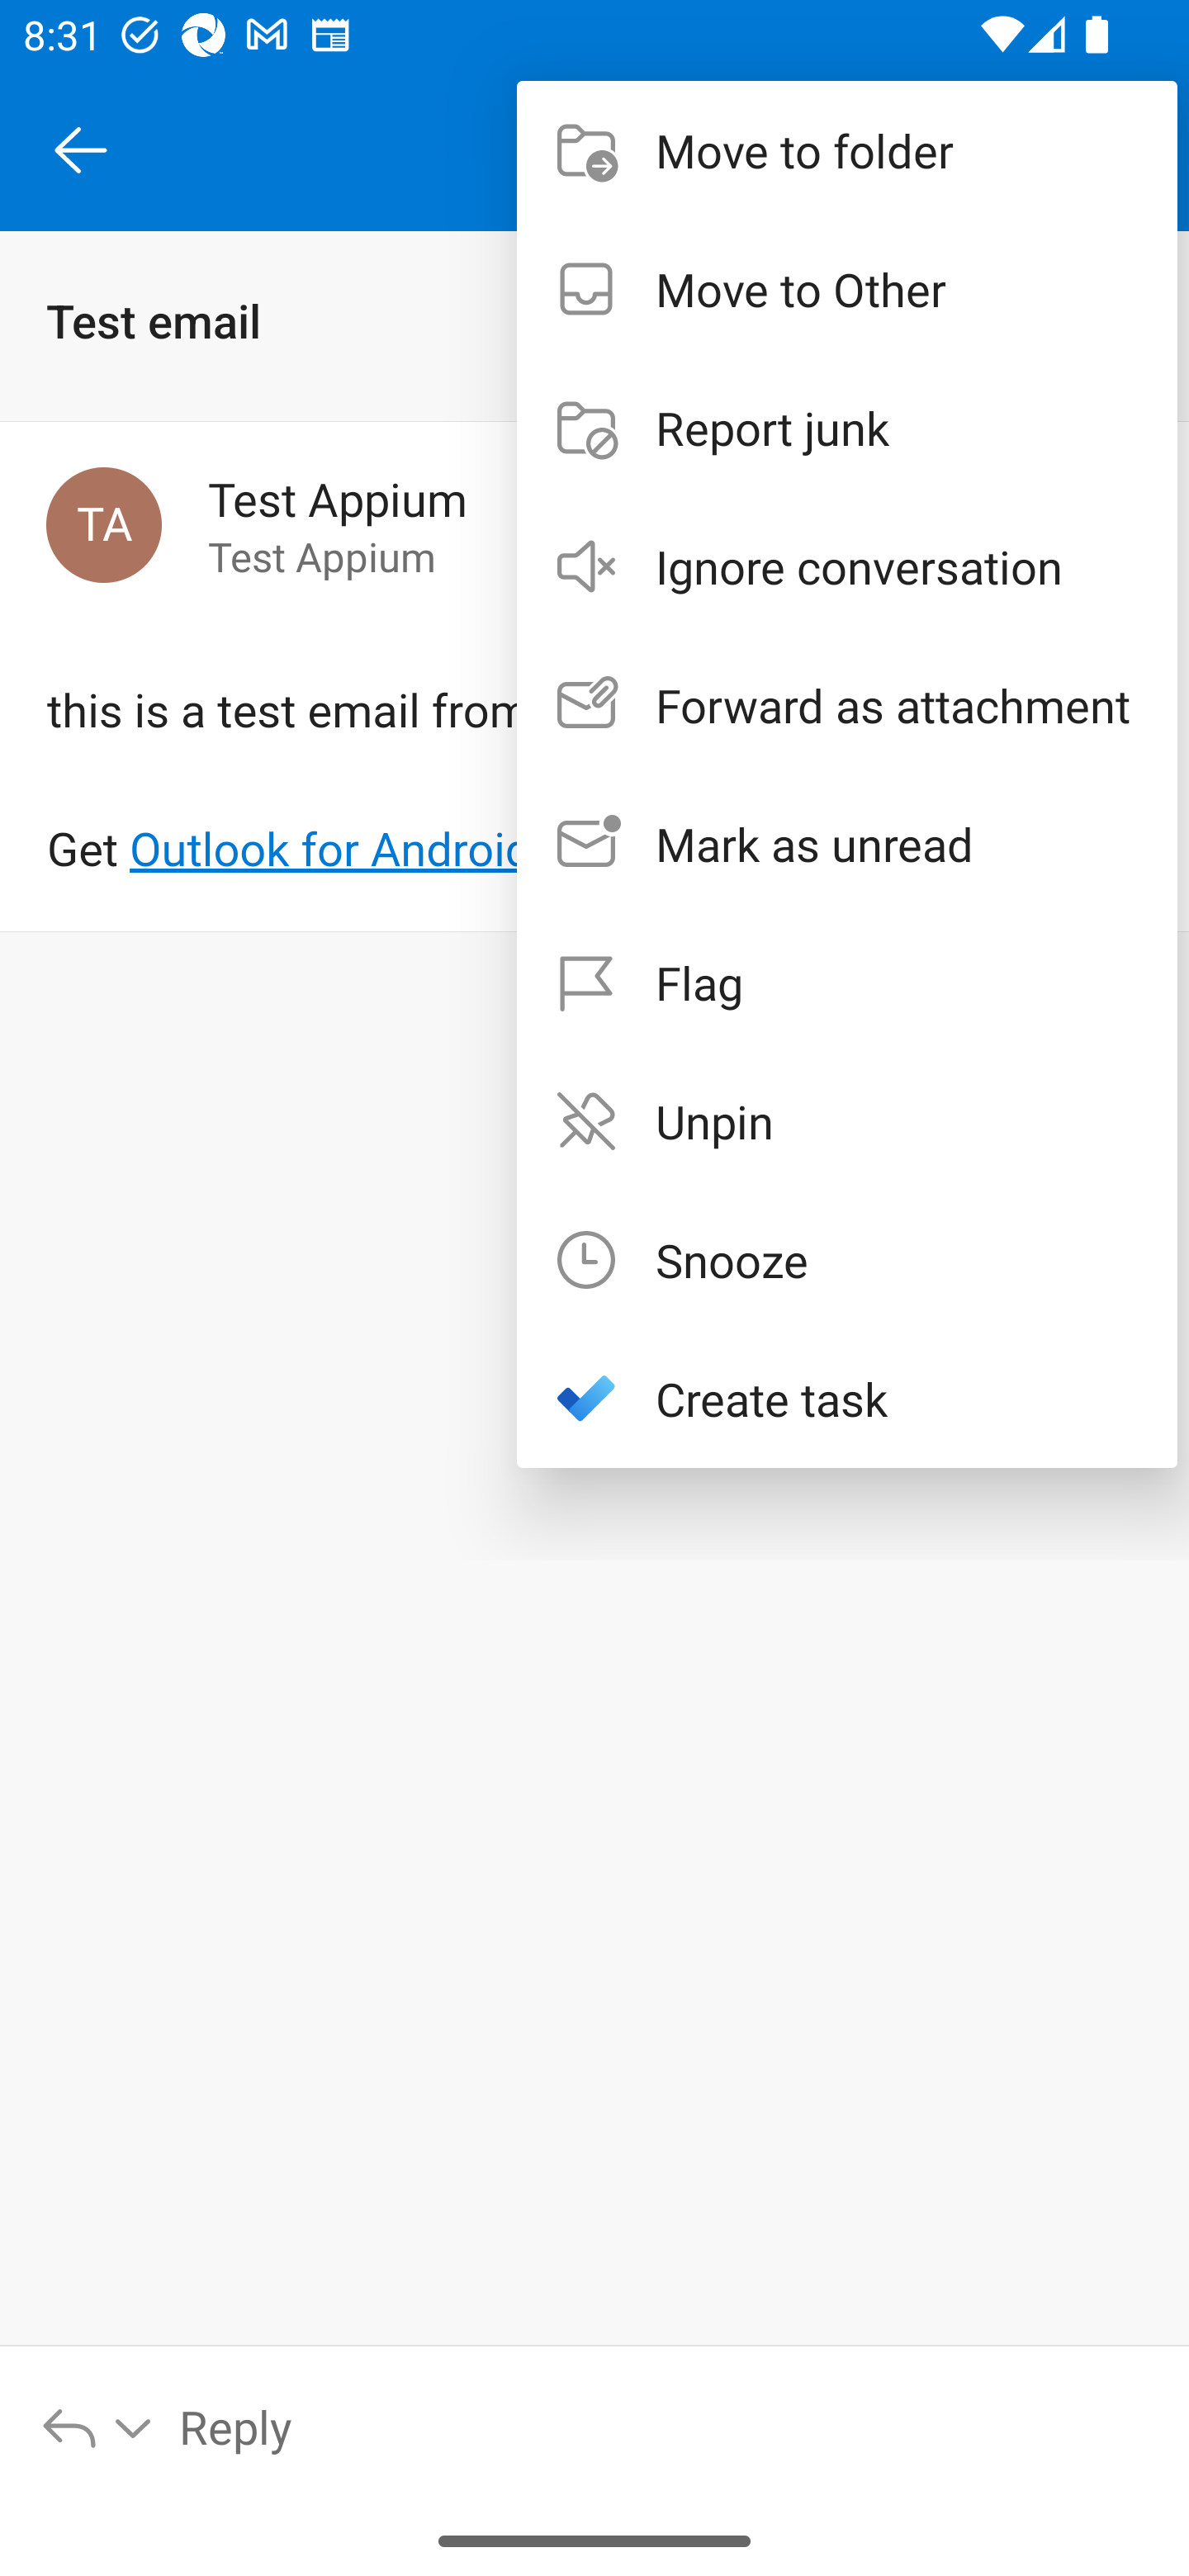 The height and width of the screenshot is (2576, 1189). Describe the element at coordinates (847, 705) in the screenshot. I see `Forward as attachment` at that location.